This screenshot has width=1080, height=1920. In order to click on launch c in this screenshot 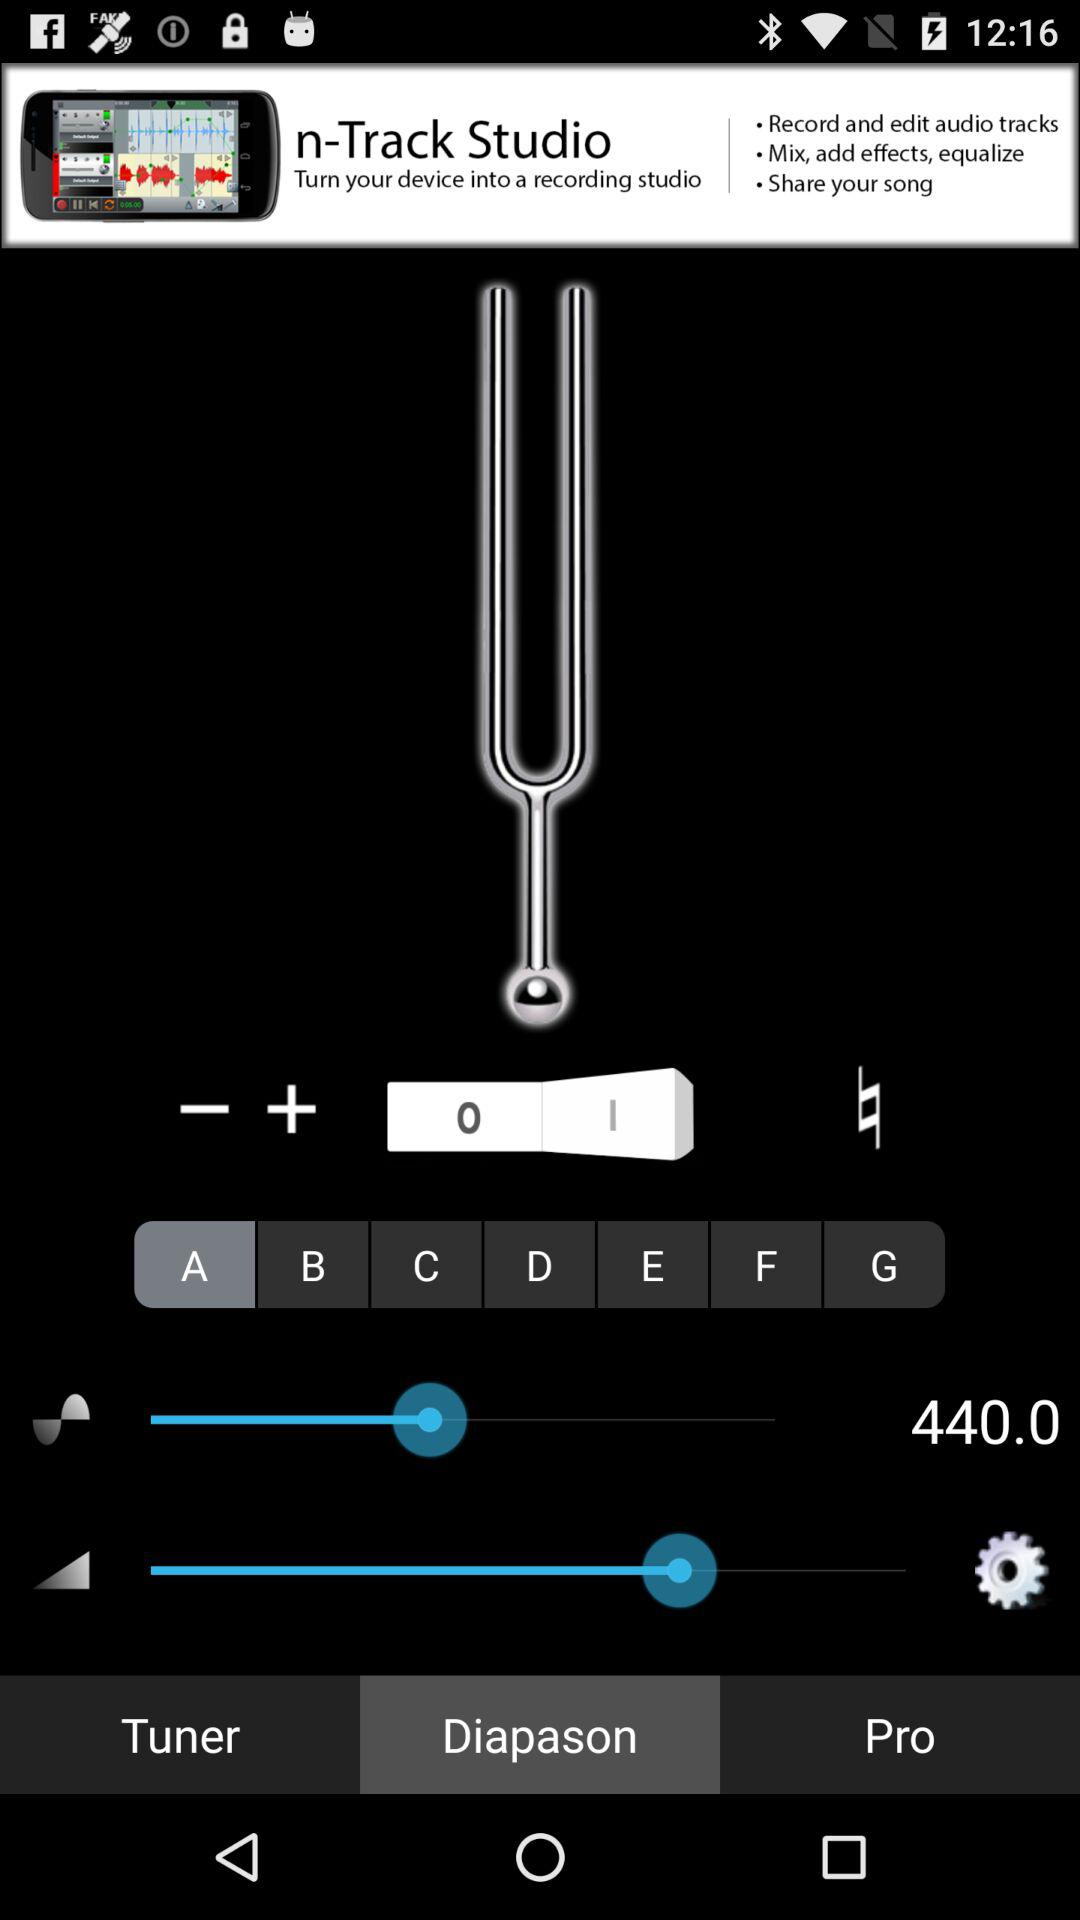, I will do `click(426, 1264)`.